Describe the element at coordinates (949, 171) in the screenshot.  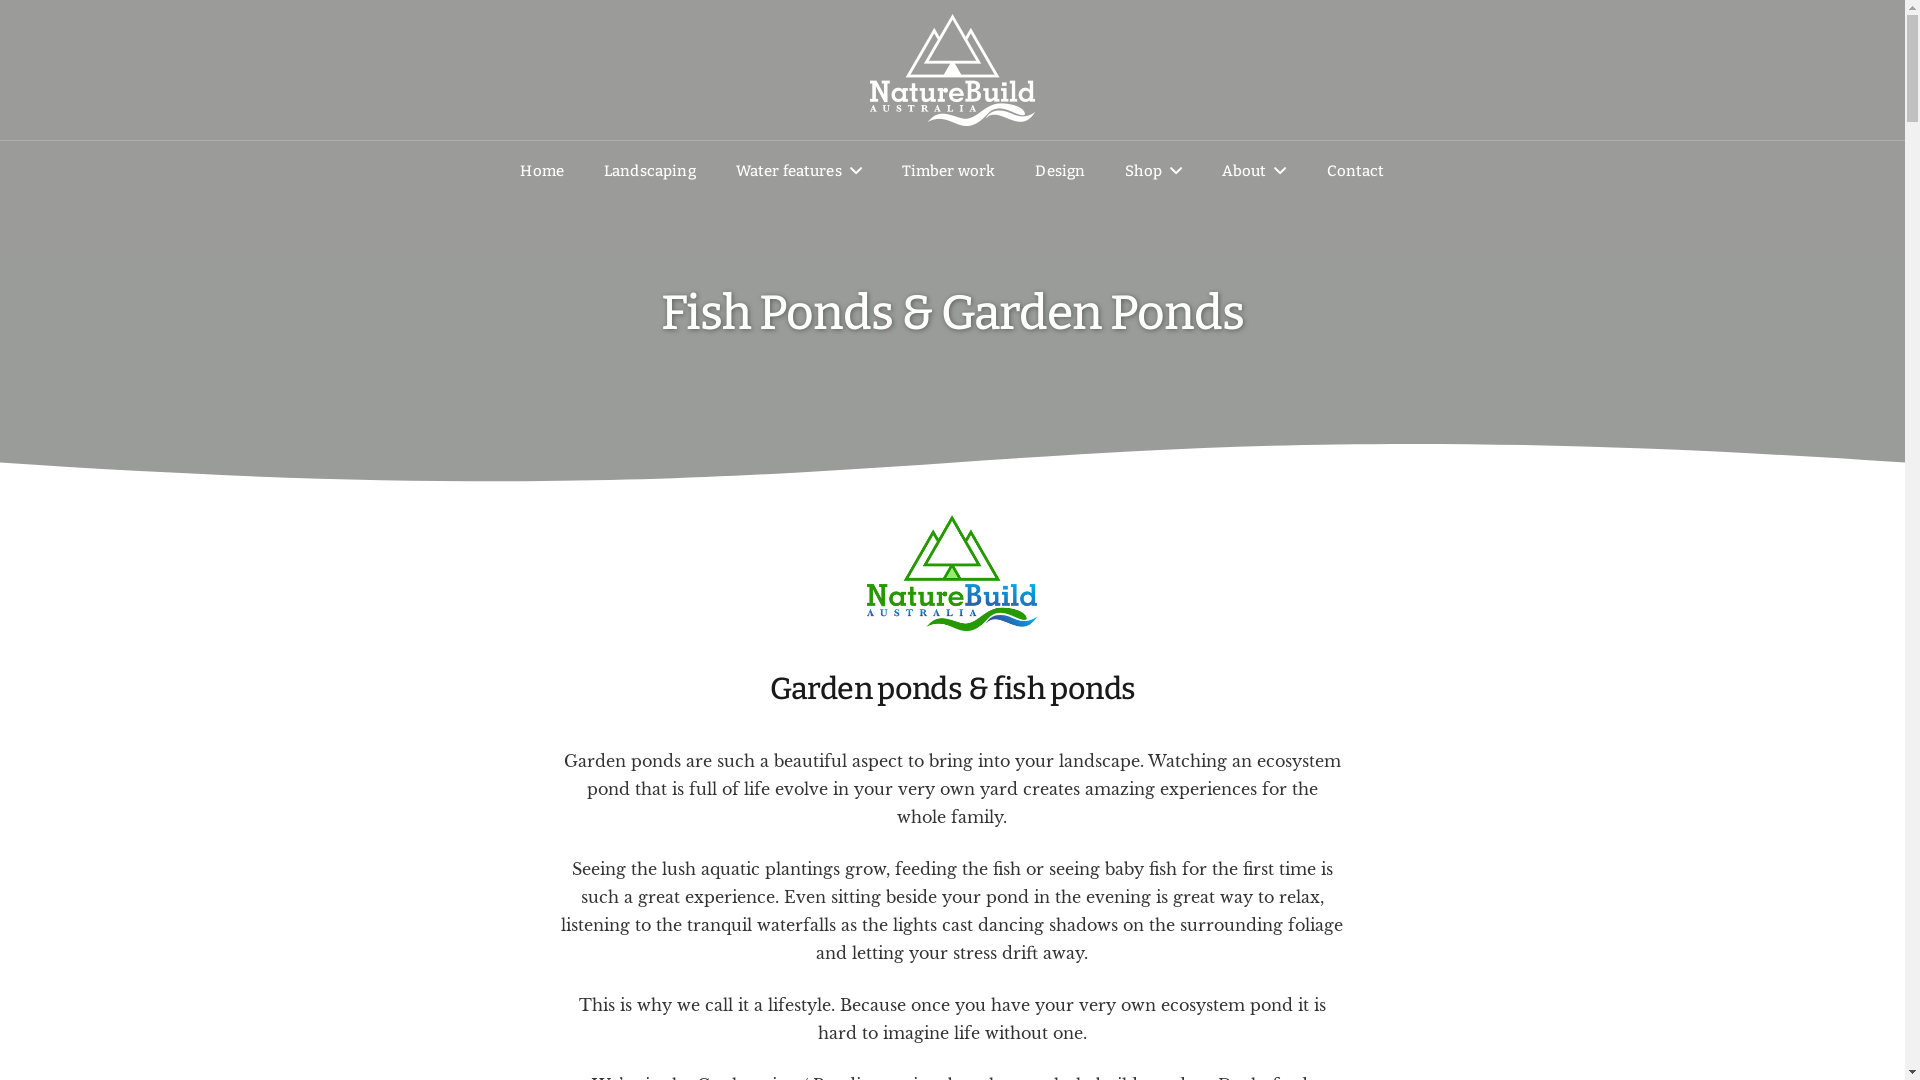
I see `Timber work` at that location.